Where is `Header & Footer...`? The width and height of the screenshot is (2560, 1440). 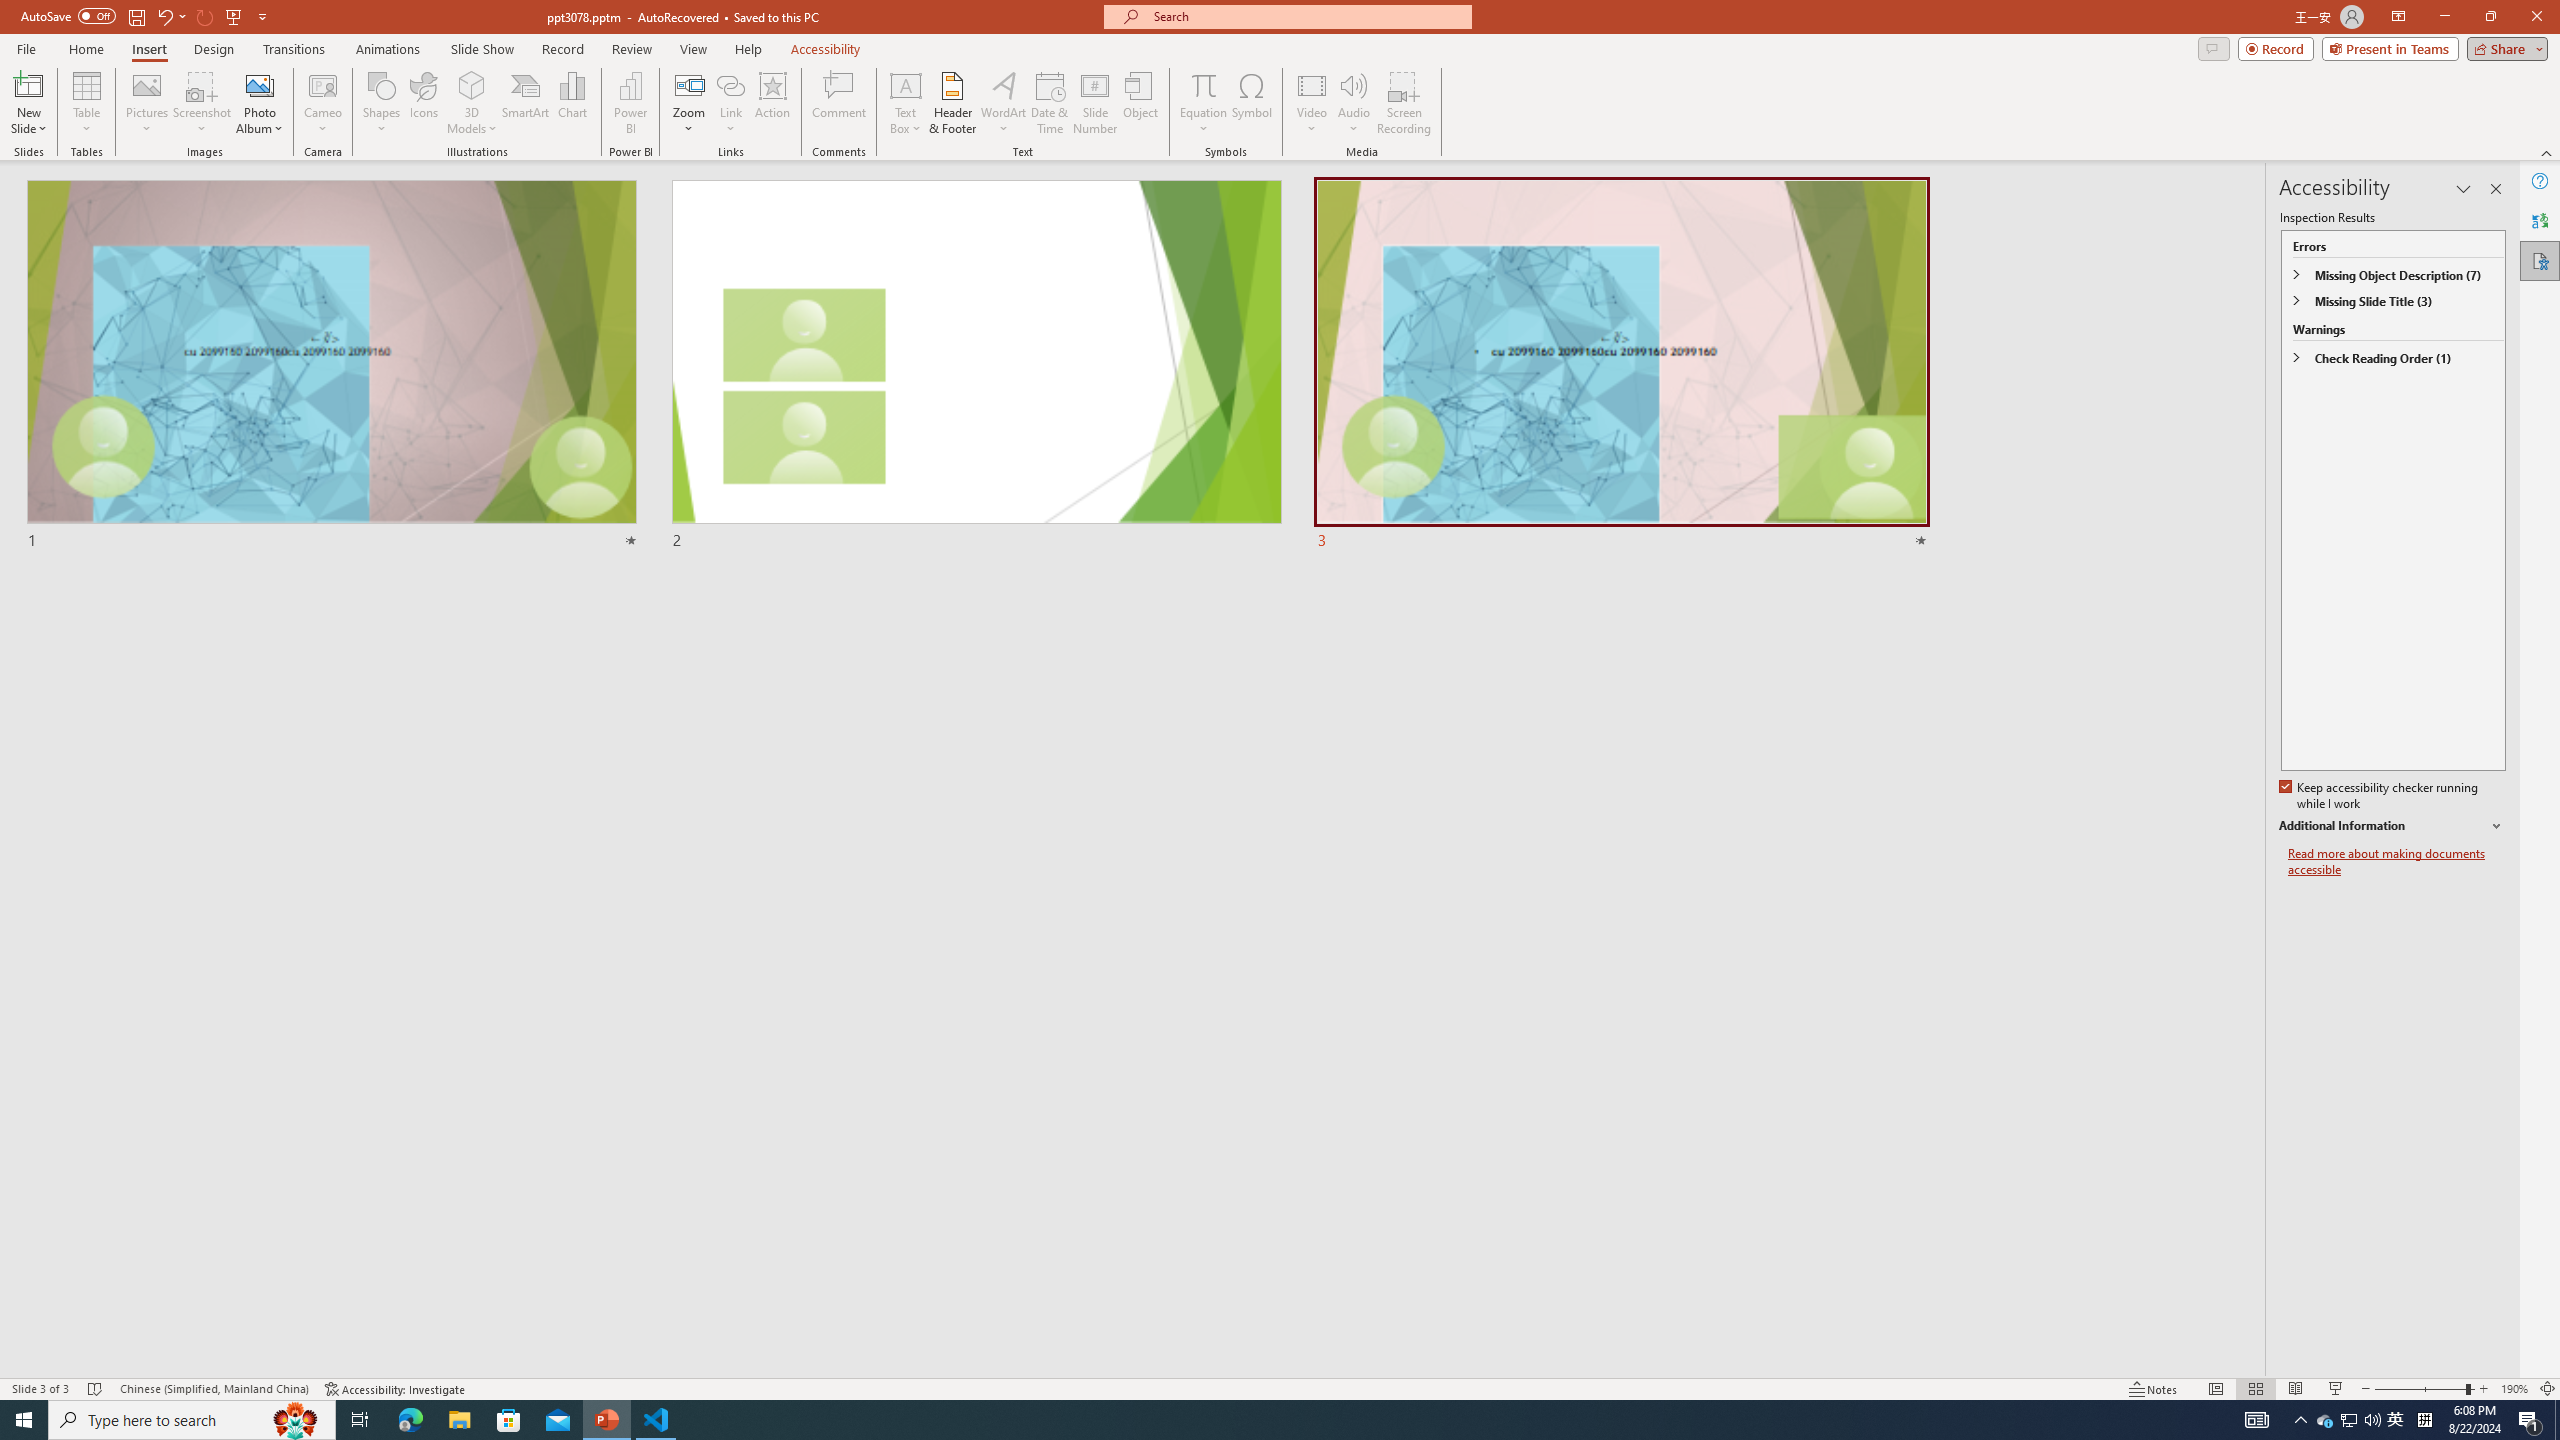 Header & Footer... is located at coordinates (952, 103).